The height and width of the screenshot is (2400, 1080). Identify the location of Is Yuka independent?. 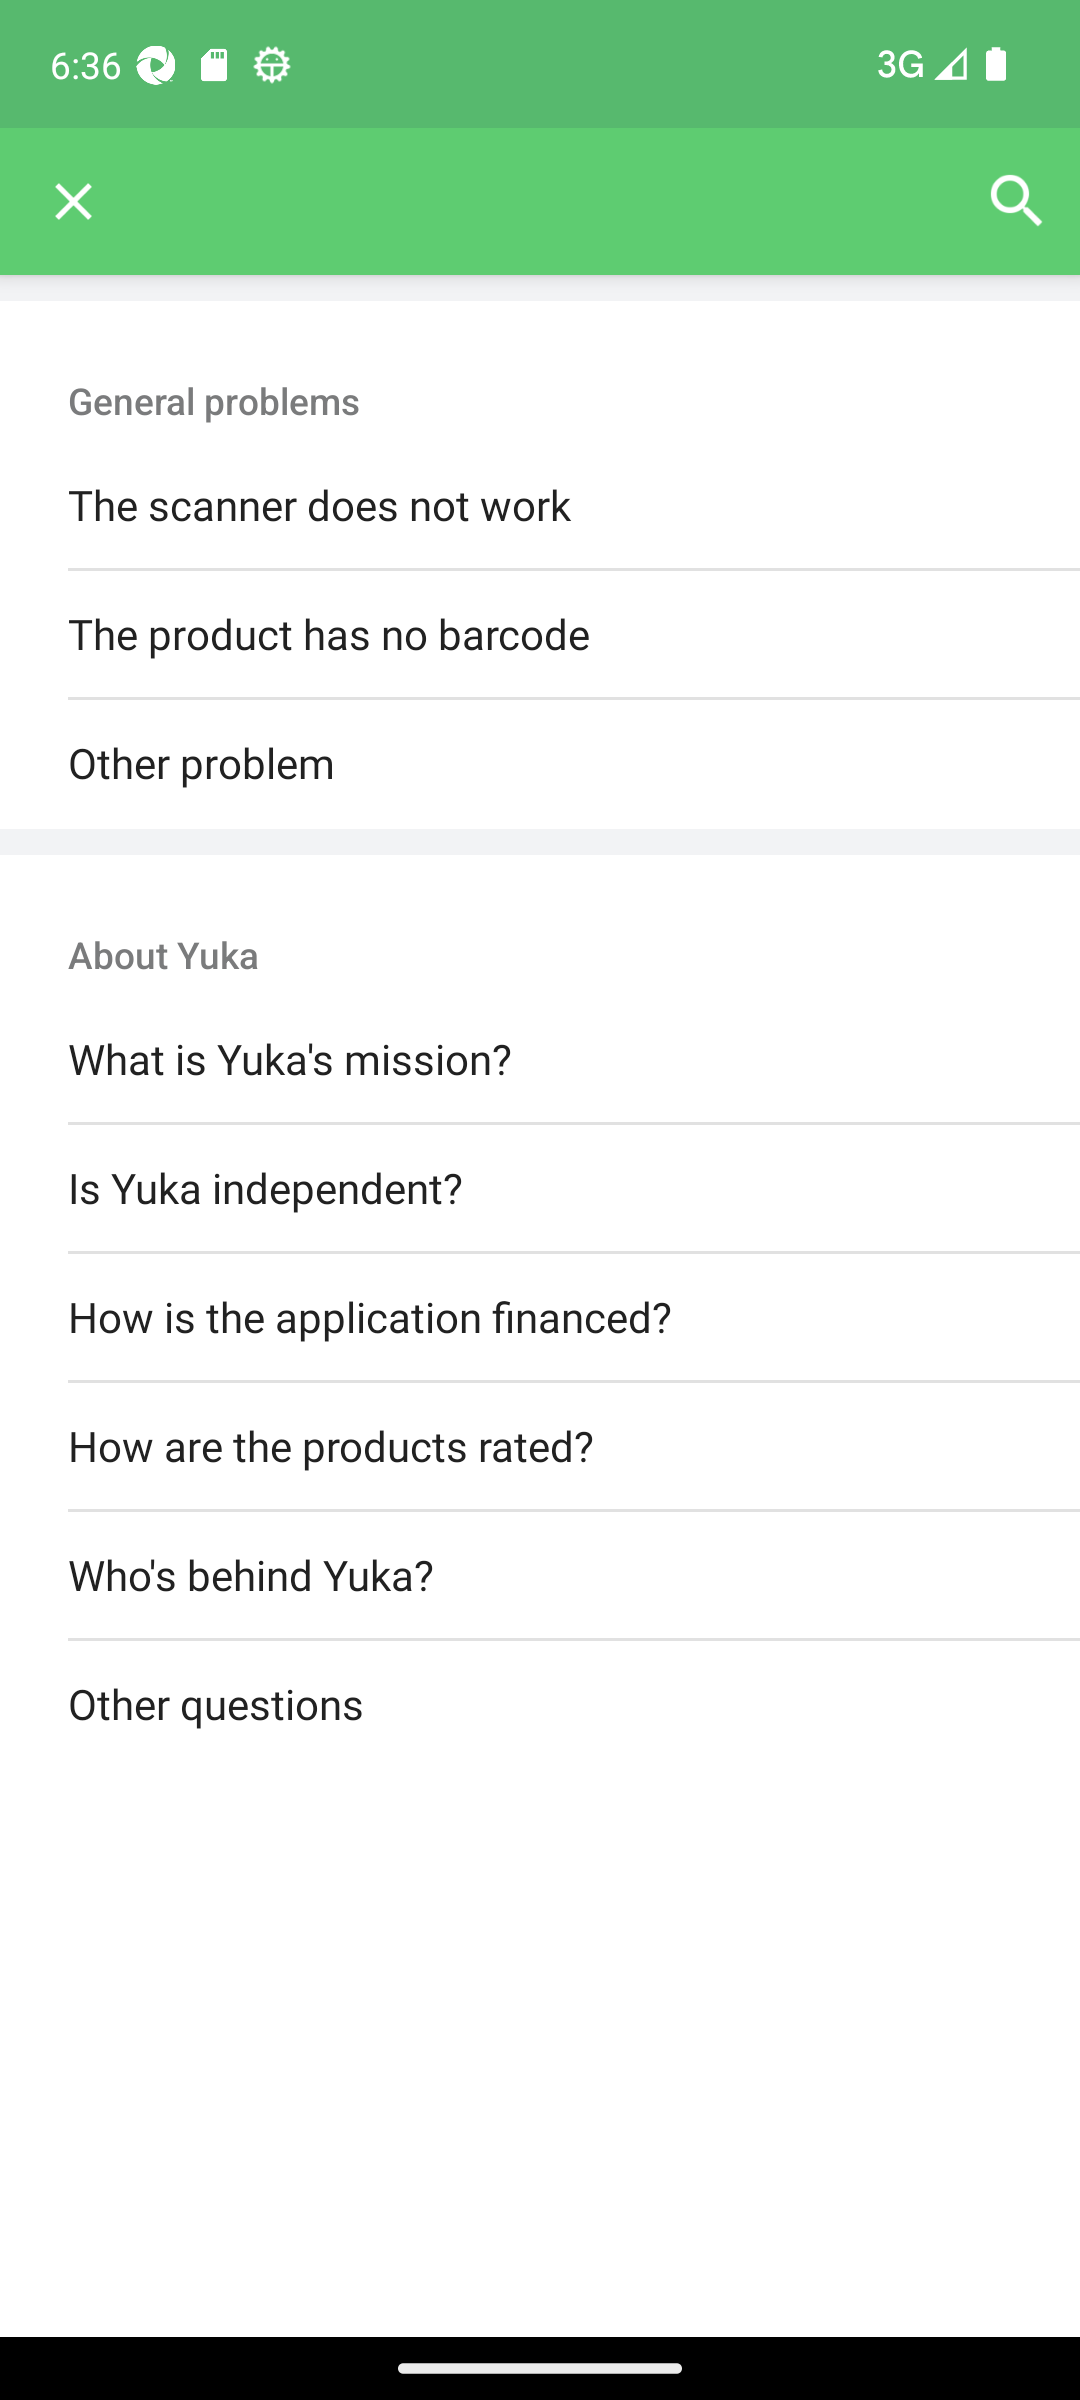
(540, 1188).